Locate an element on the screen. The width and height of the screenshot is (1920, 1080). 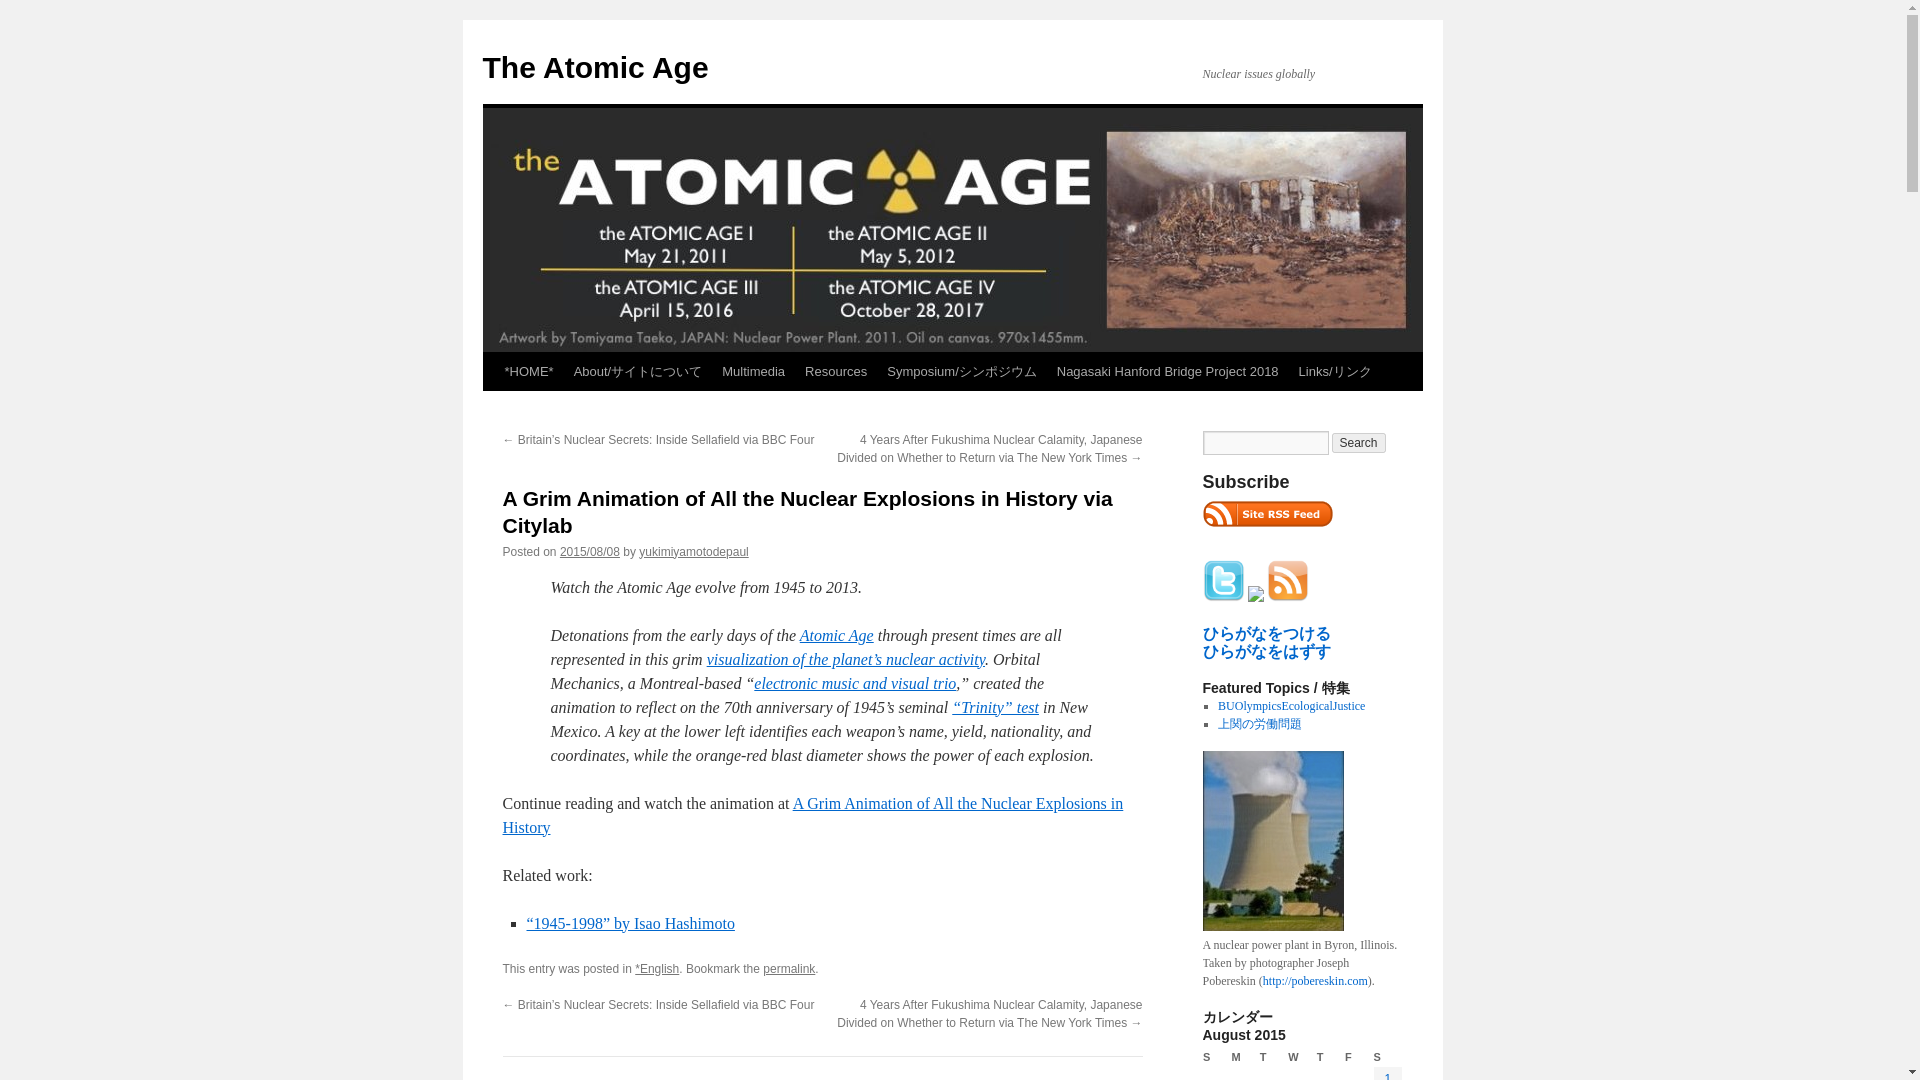
permalink is located at coordinates (788, 969).